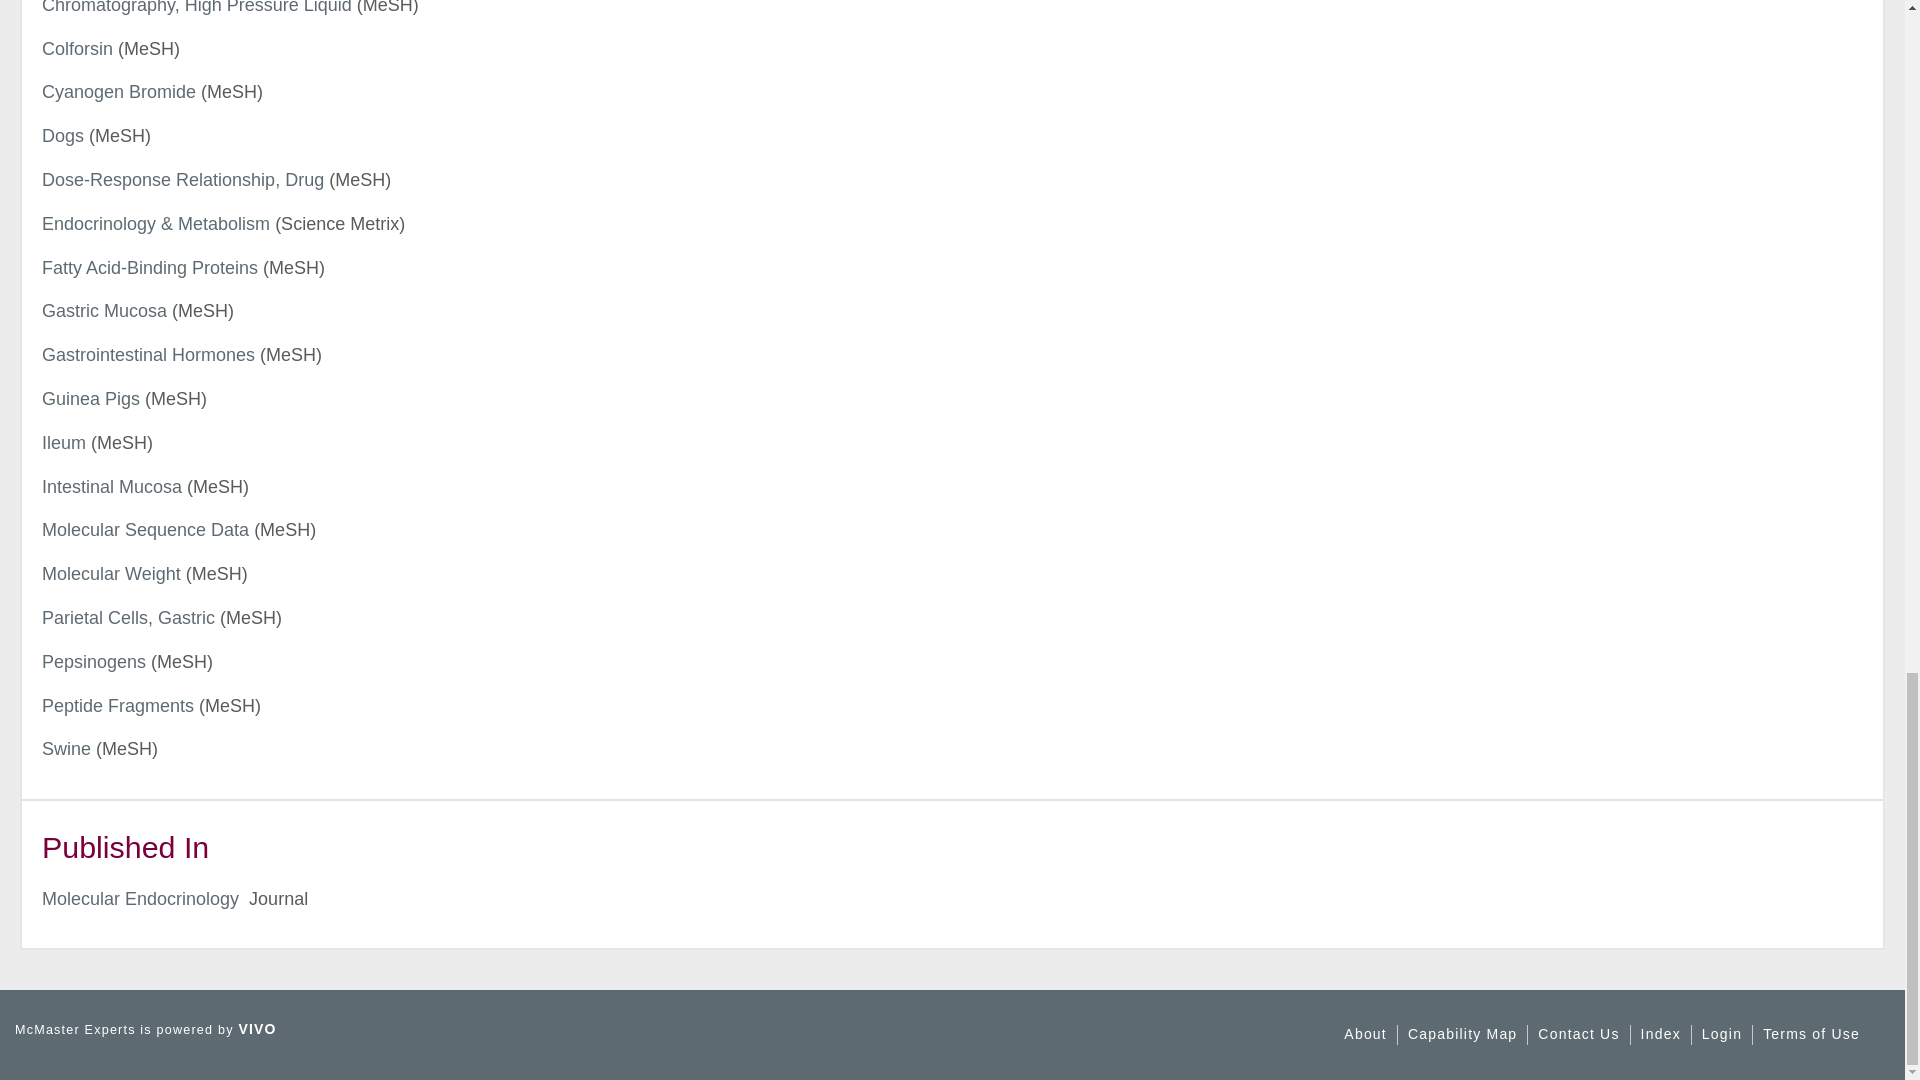  I want to click on Molecular Weight, so click(111, 574).